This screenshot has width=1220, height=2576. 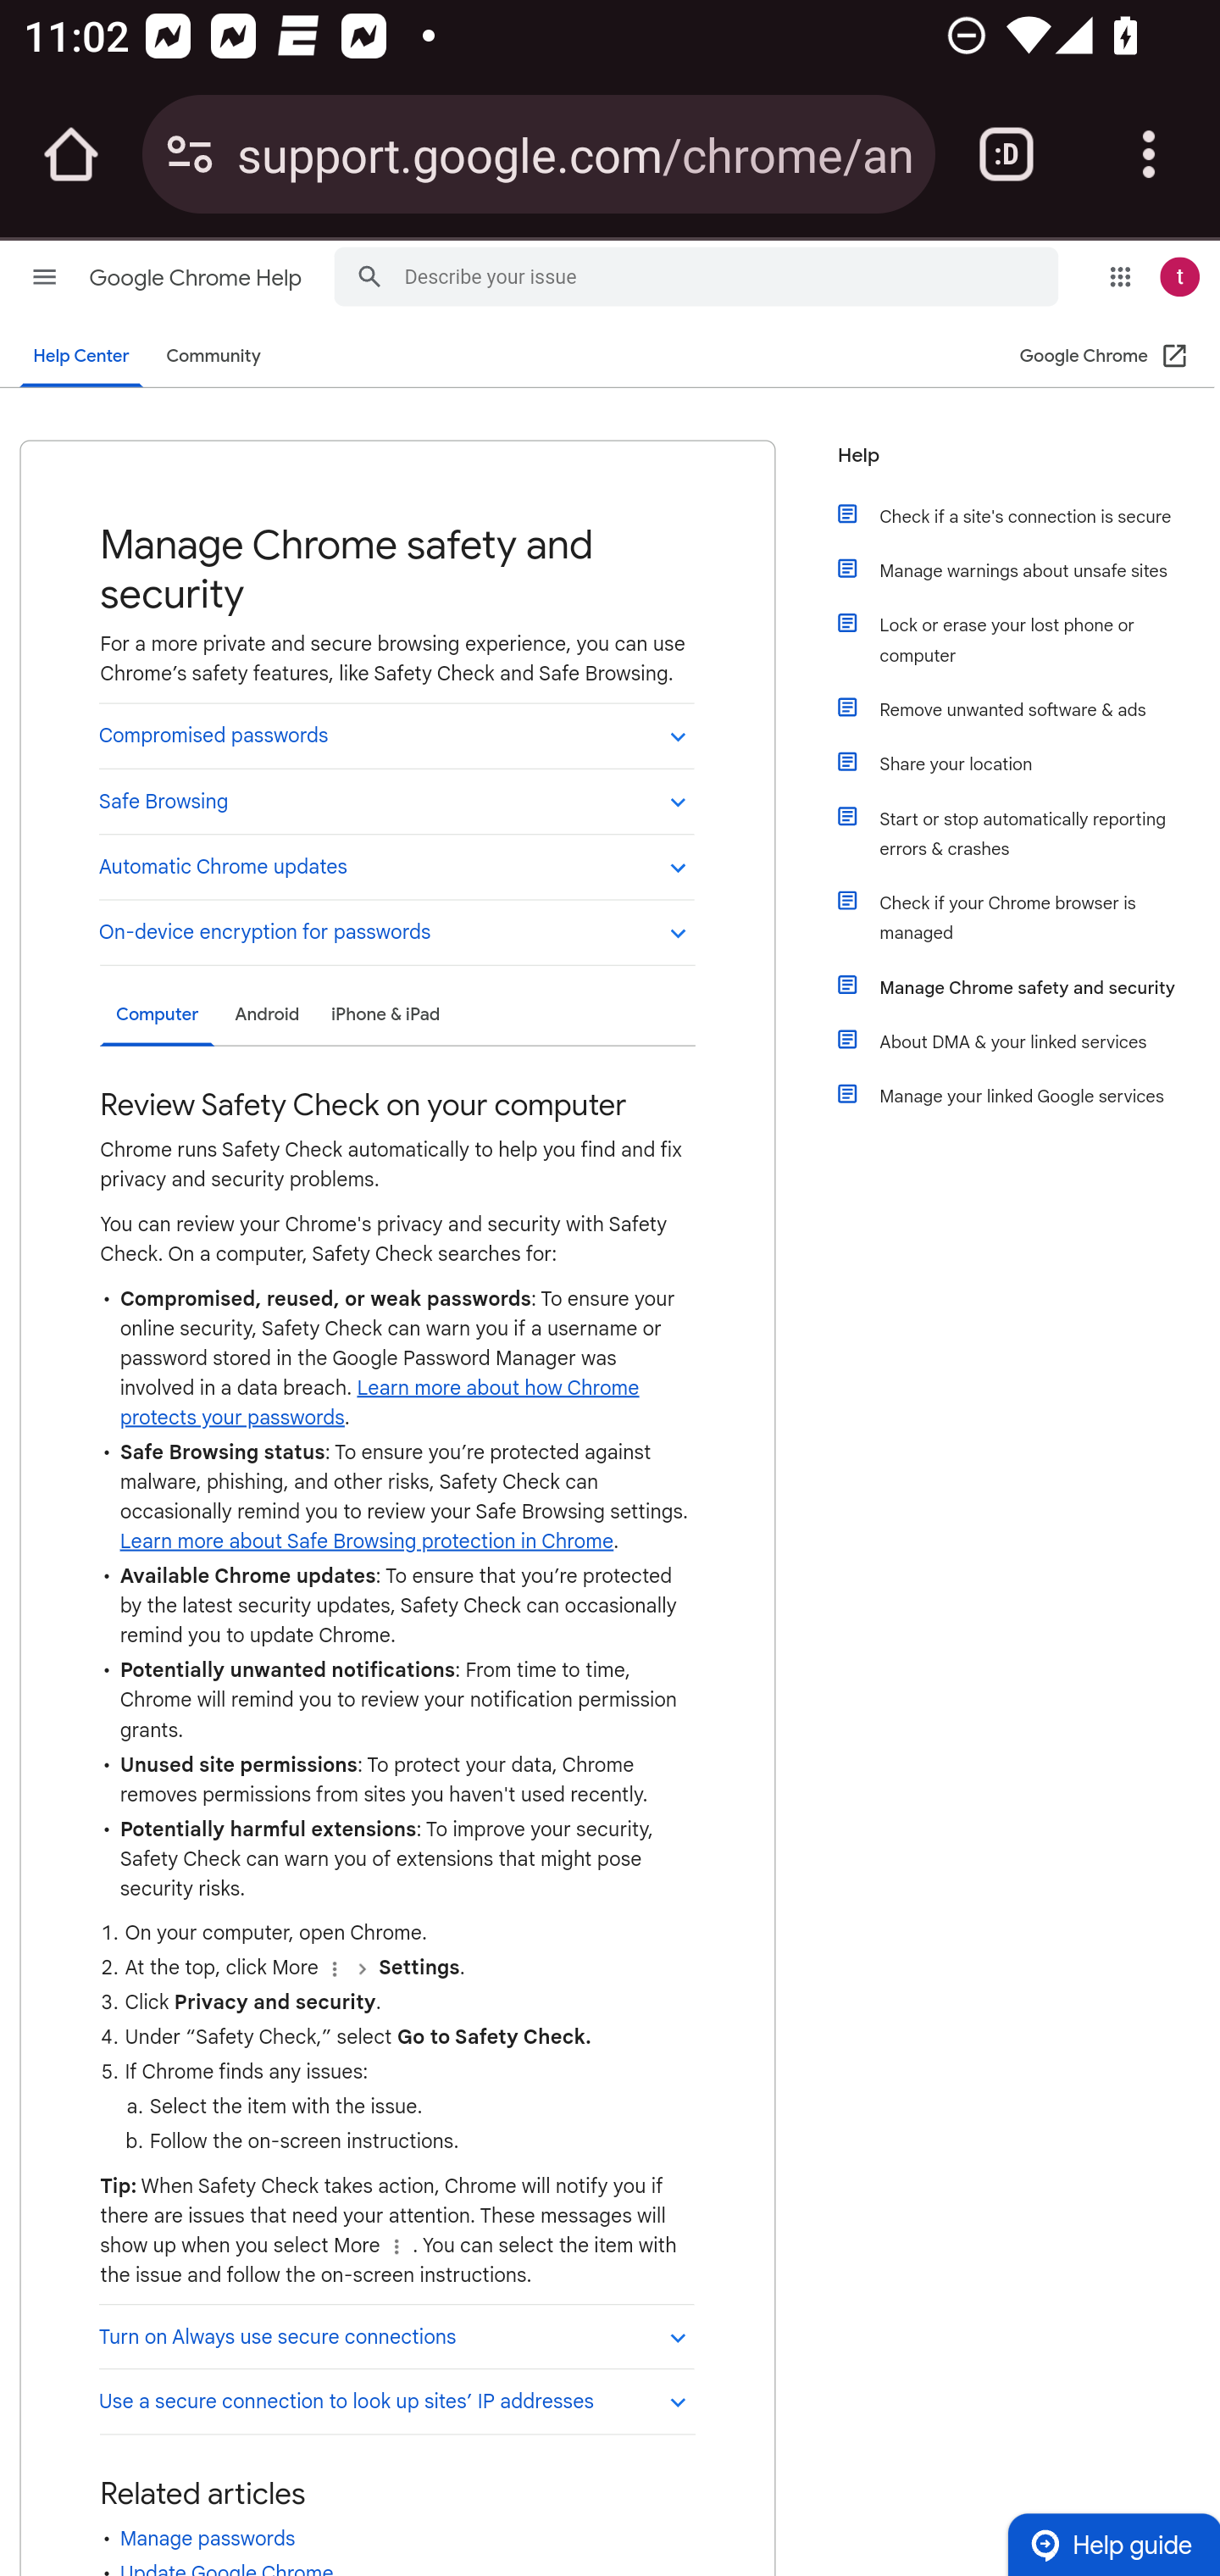 I want to click on Help guide, so click(x=1113, y=2544).